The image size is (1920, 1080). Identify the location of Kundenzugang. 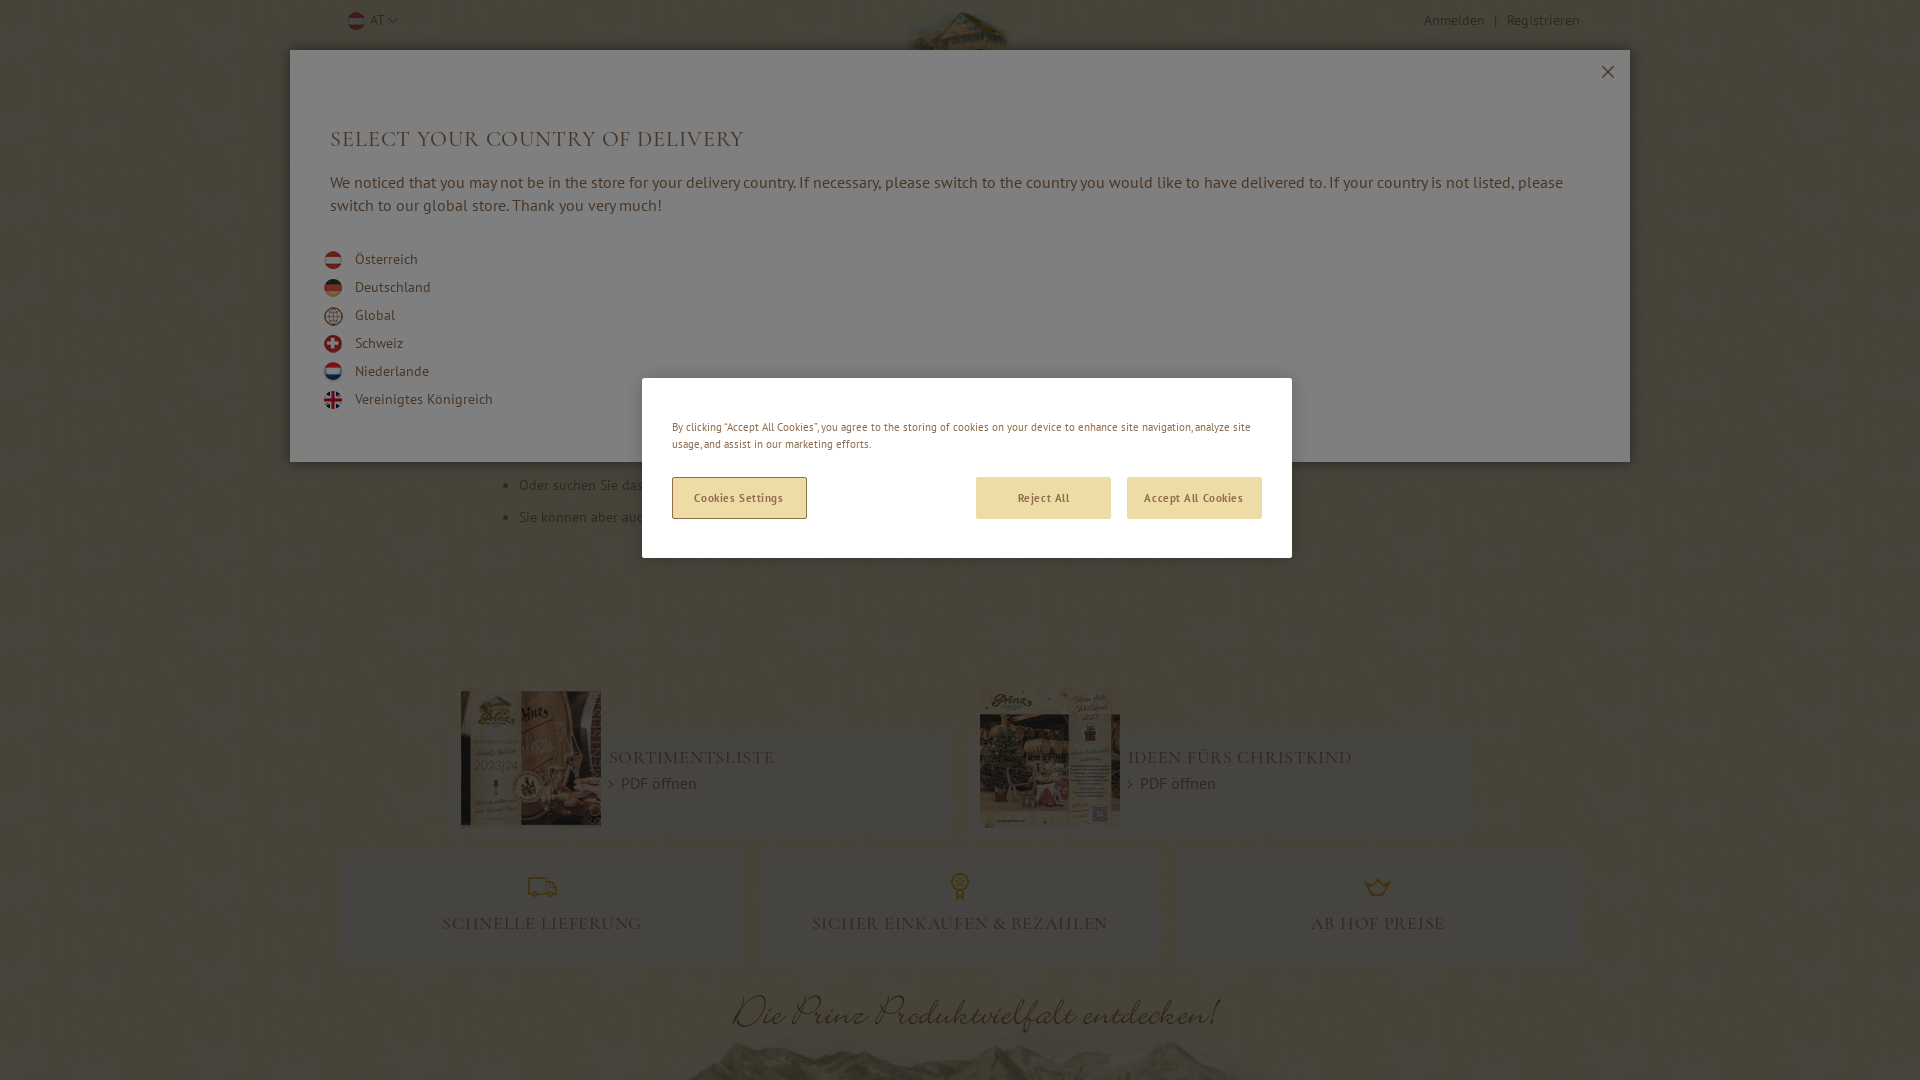
(902, 517).